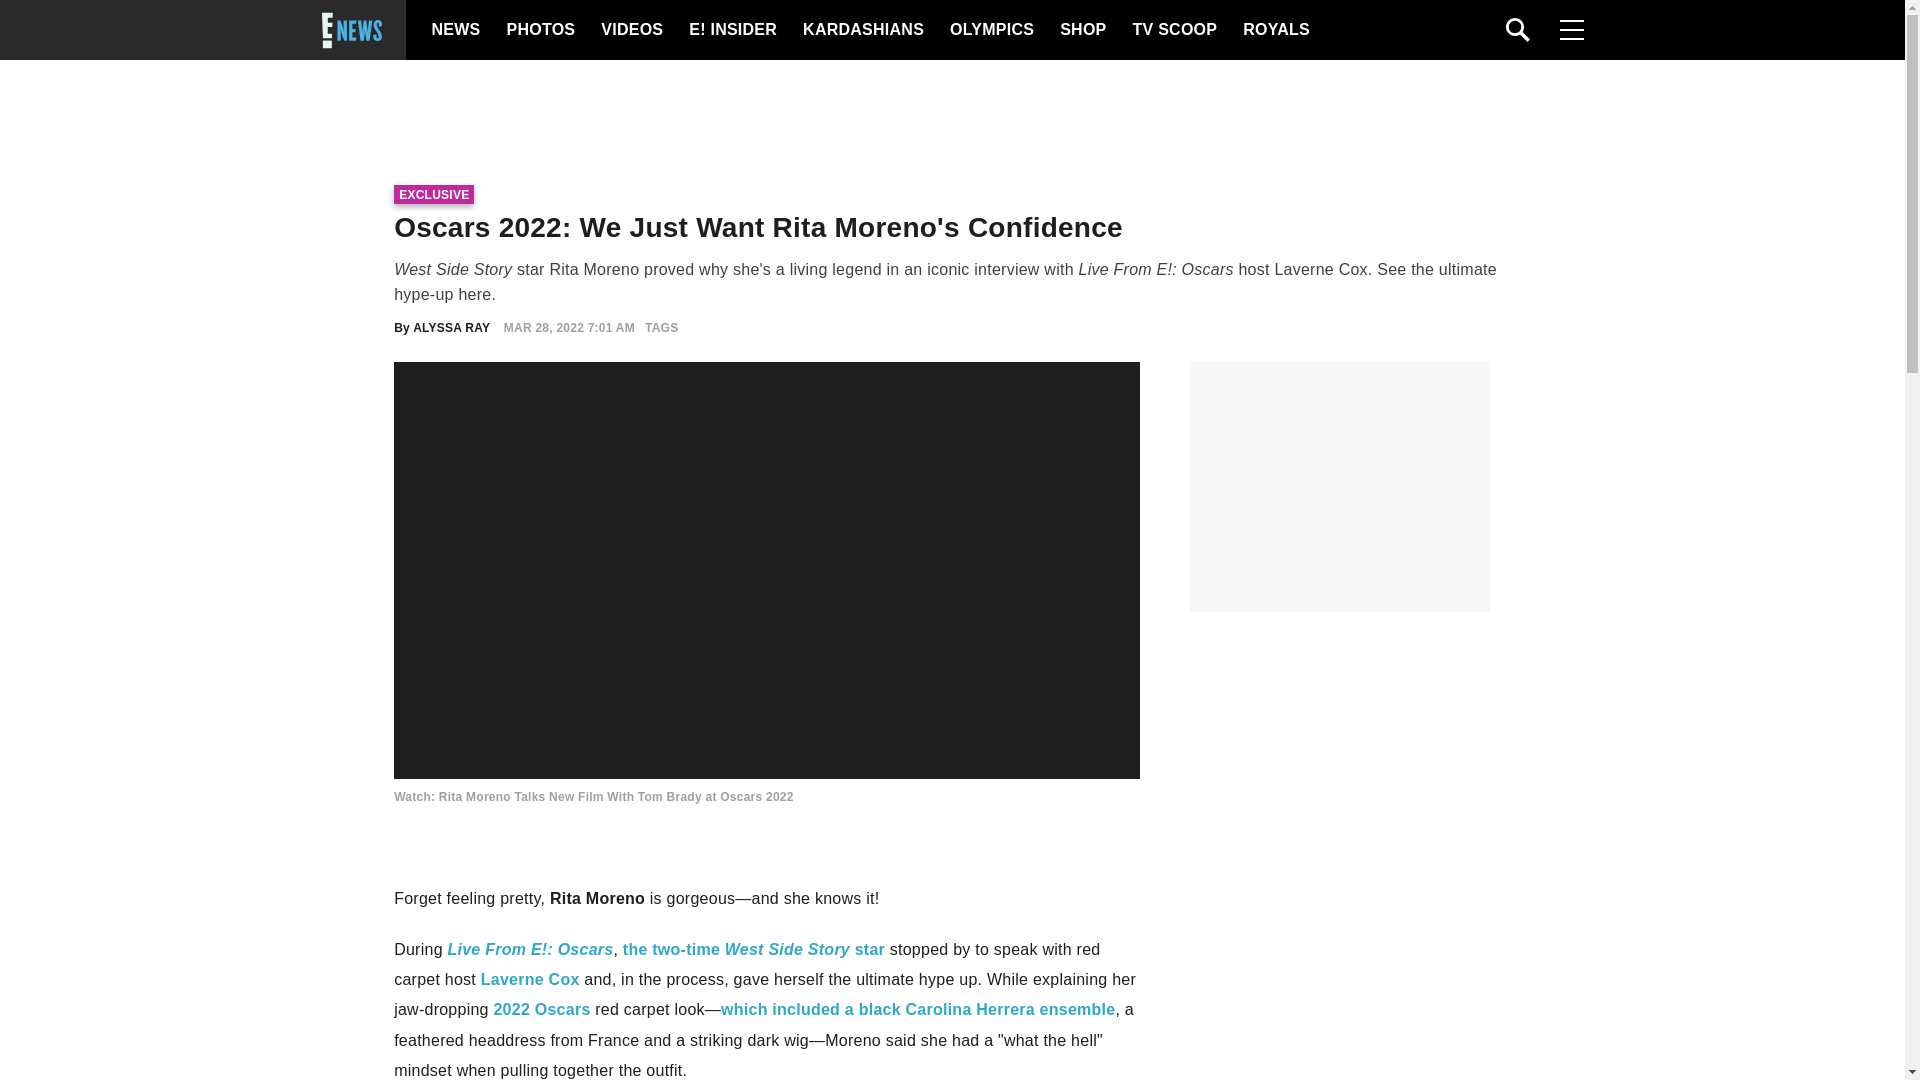 This screenshot has width=1920, height=1080. What do you see at coordinates (538, 30) in the screenshot?
I see `PHOTOS` at bounding box center [538, 30].